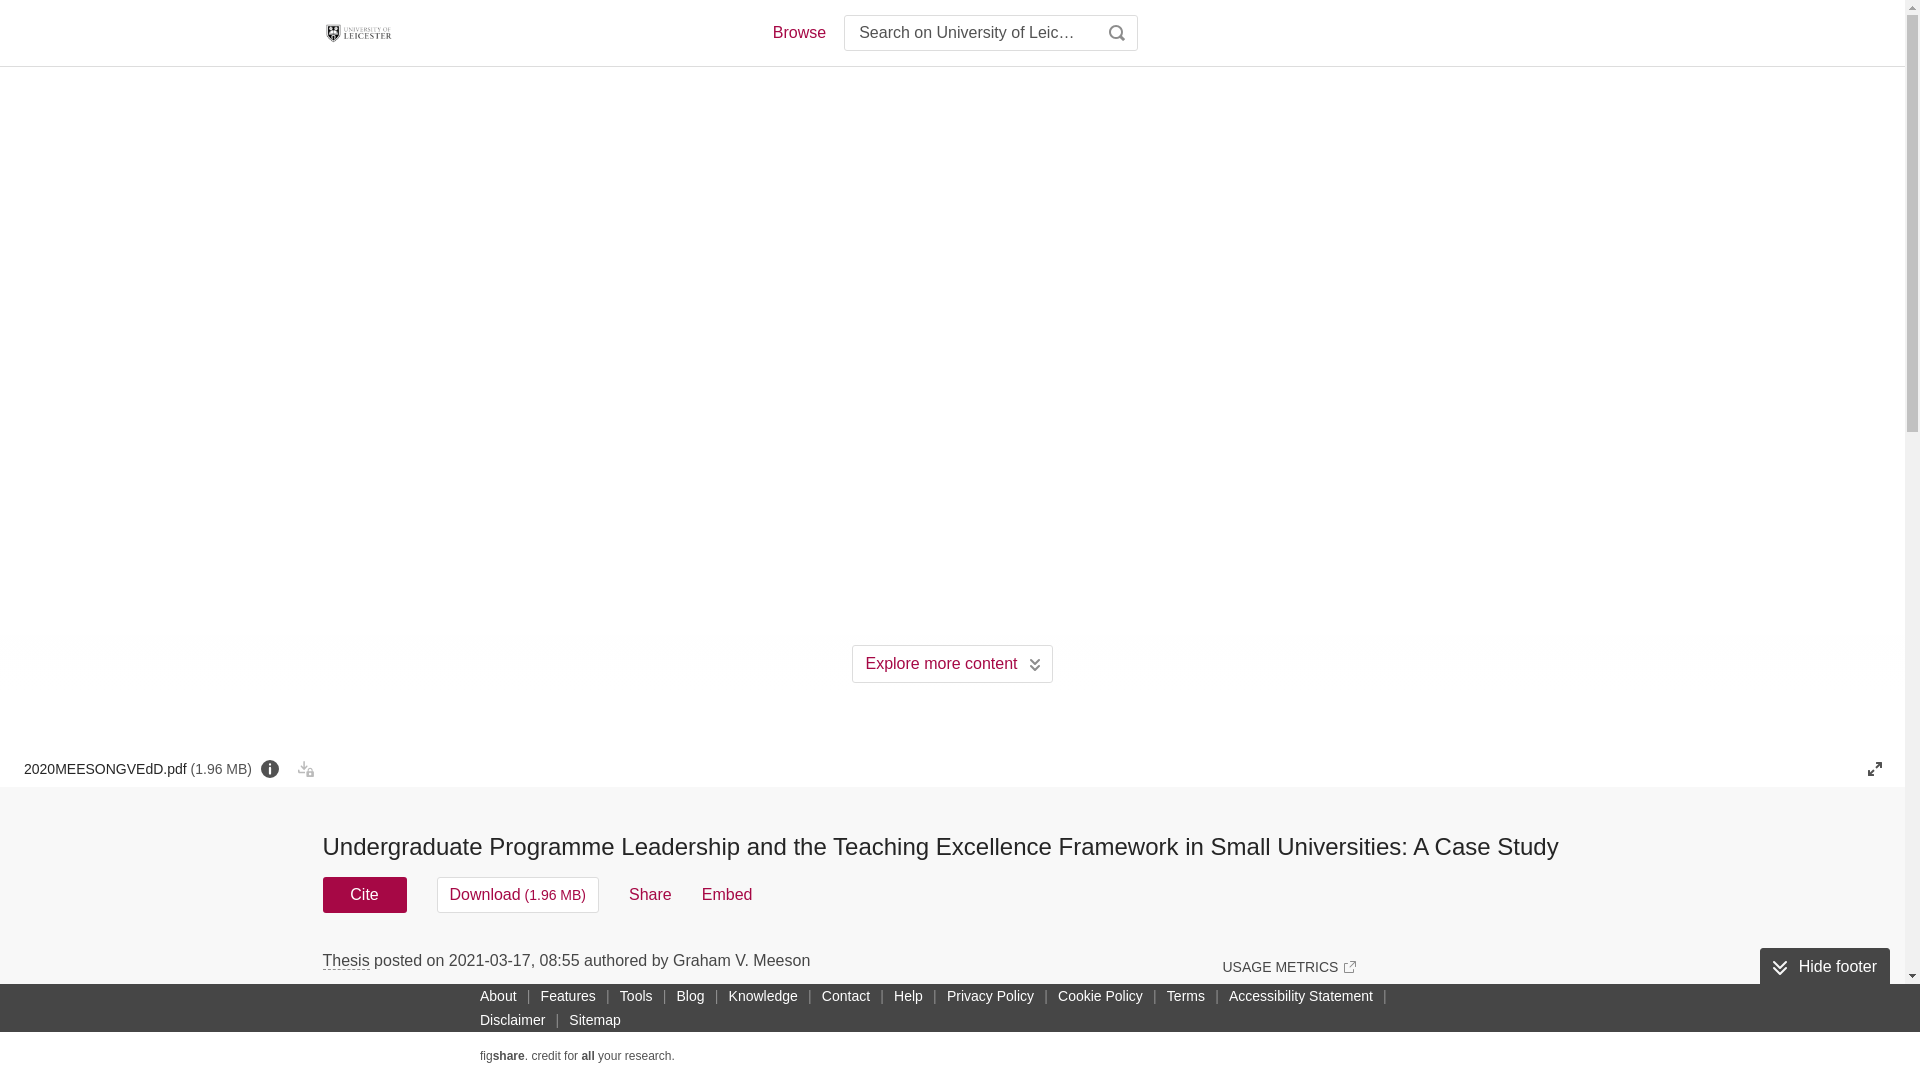 This screenshot has height=1080, width=1920. What do you see at coordinates (1824, 967) in the screenshot?
I see `Hide footer` at bounding box center [1824, 967].